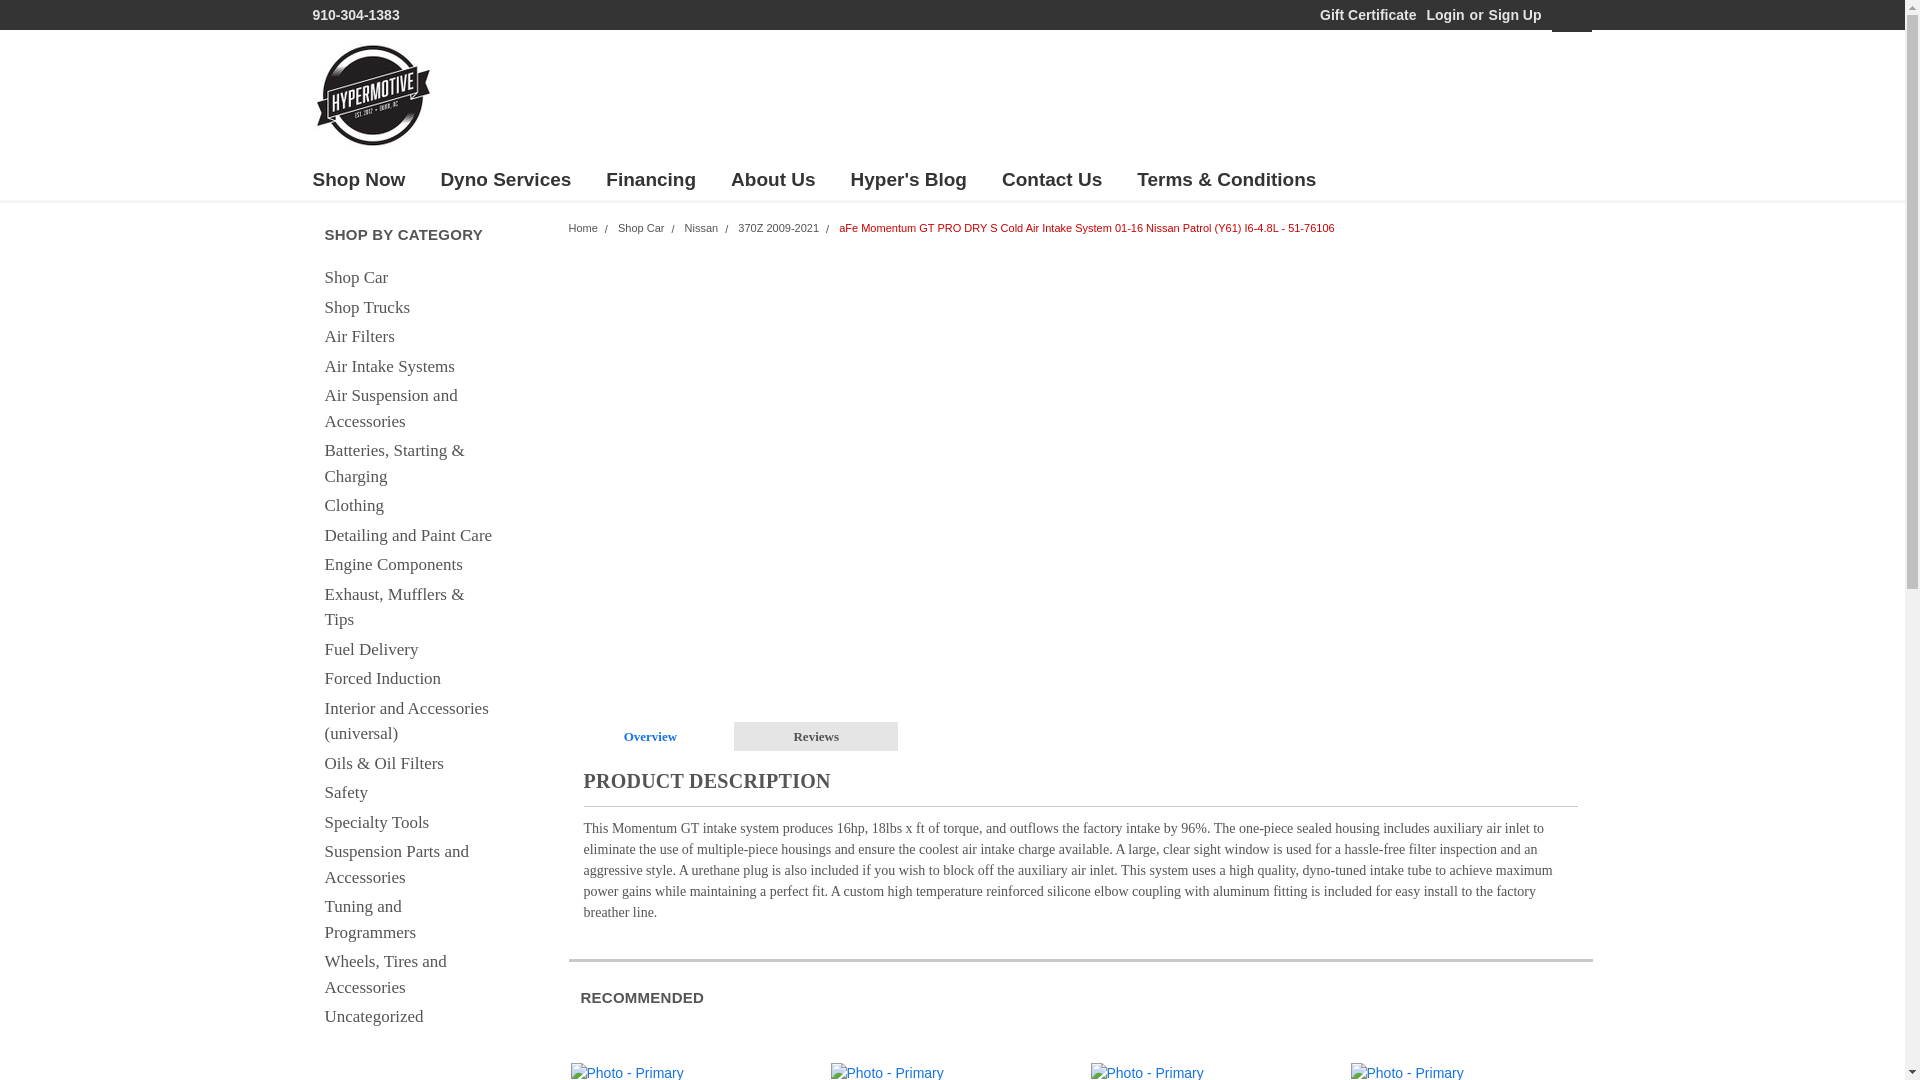 The width and height of the screenshot is (1920, 1080). What do you see at coordinates (372, 94) in the screenshot?
I see `Hypermotive Performance LLC` at bounding box center [372, 94].